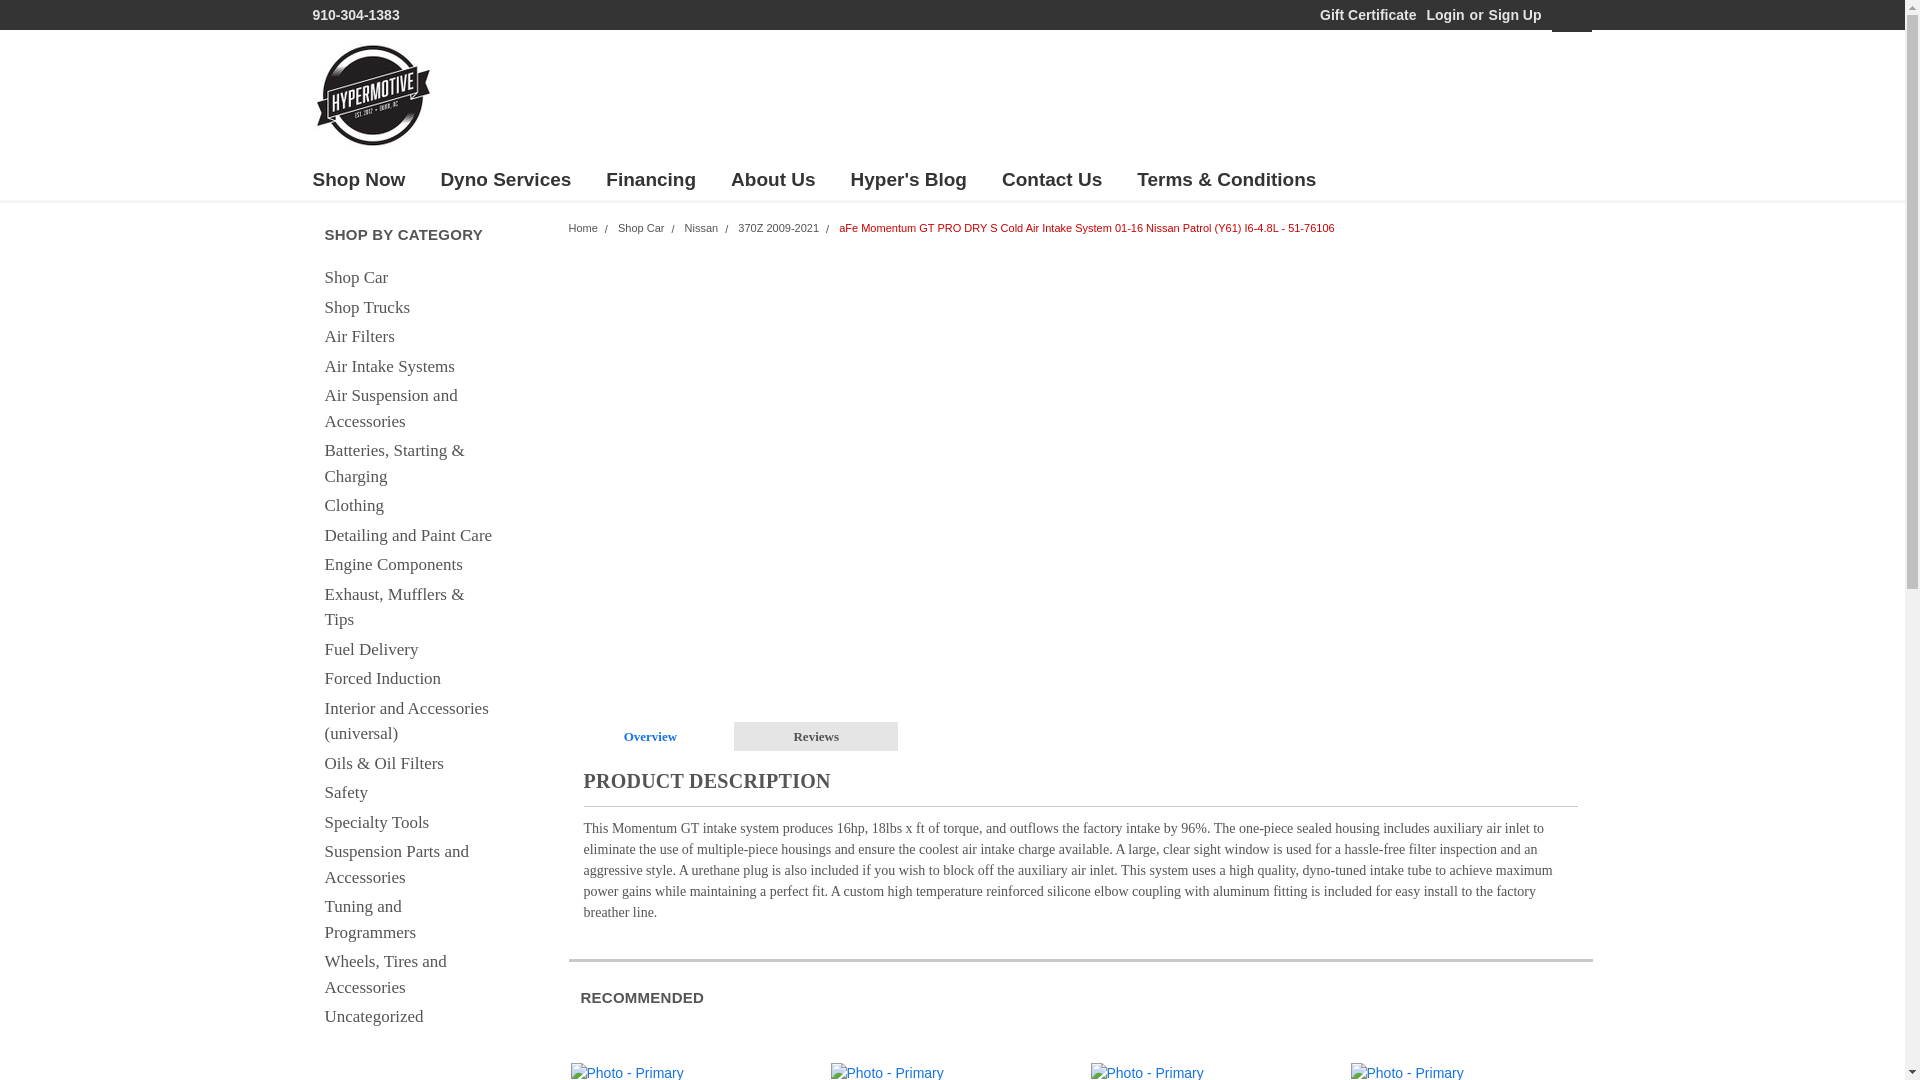 The width and height of the screenshot is (1920, 1080). What do you see at coordinates (372, 94) in the screenshot?
I see `Hypermotive Performance LLC` at bounding box center [372, 94].